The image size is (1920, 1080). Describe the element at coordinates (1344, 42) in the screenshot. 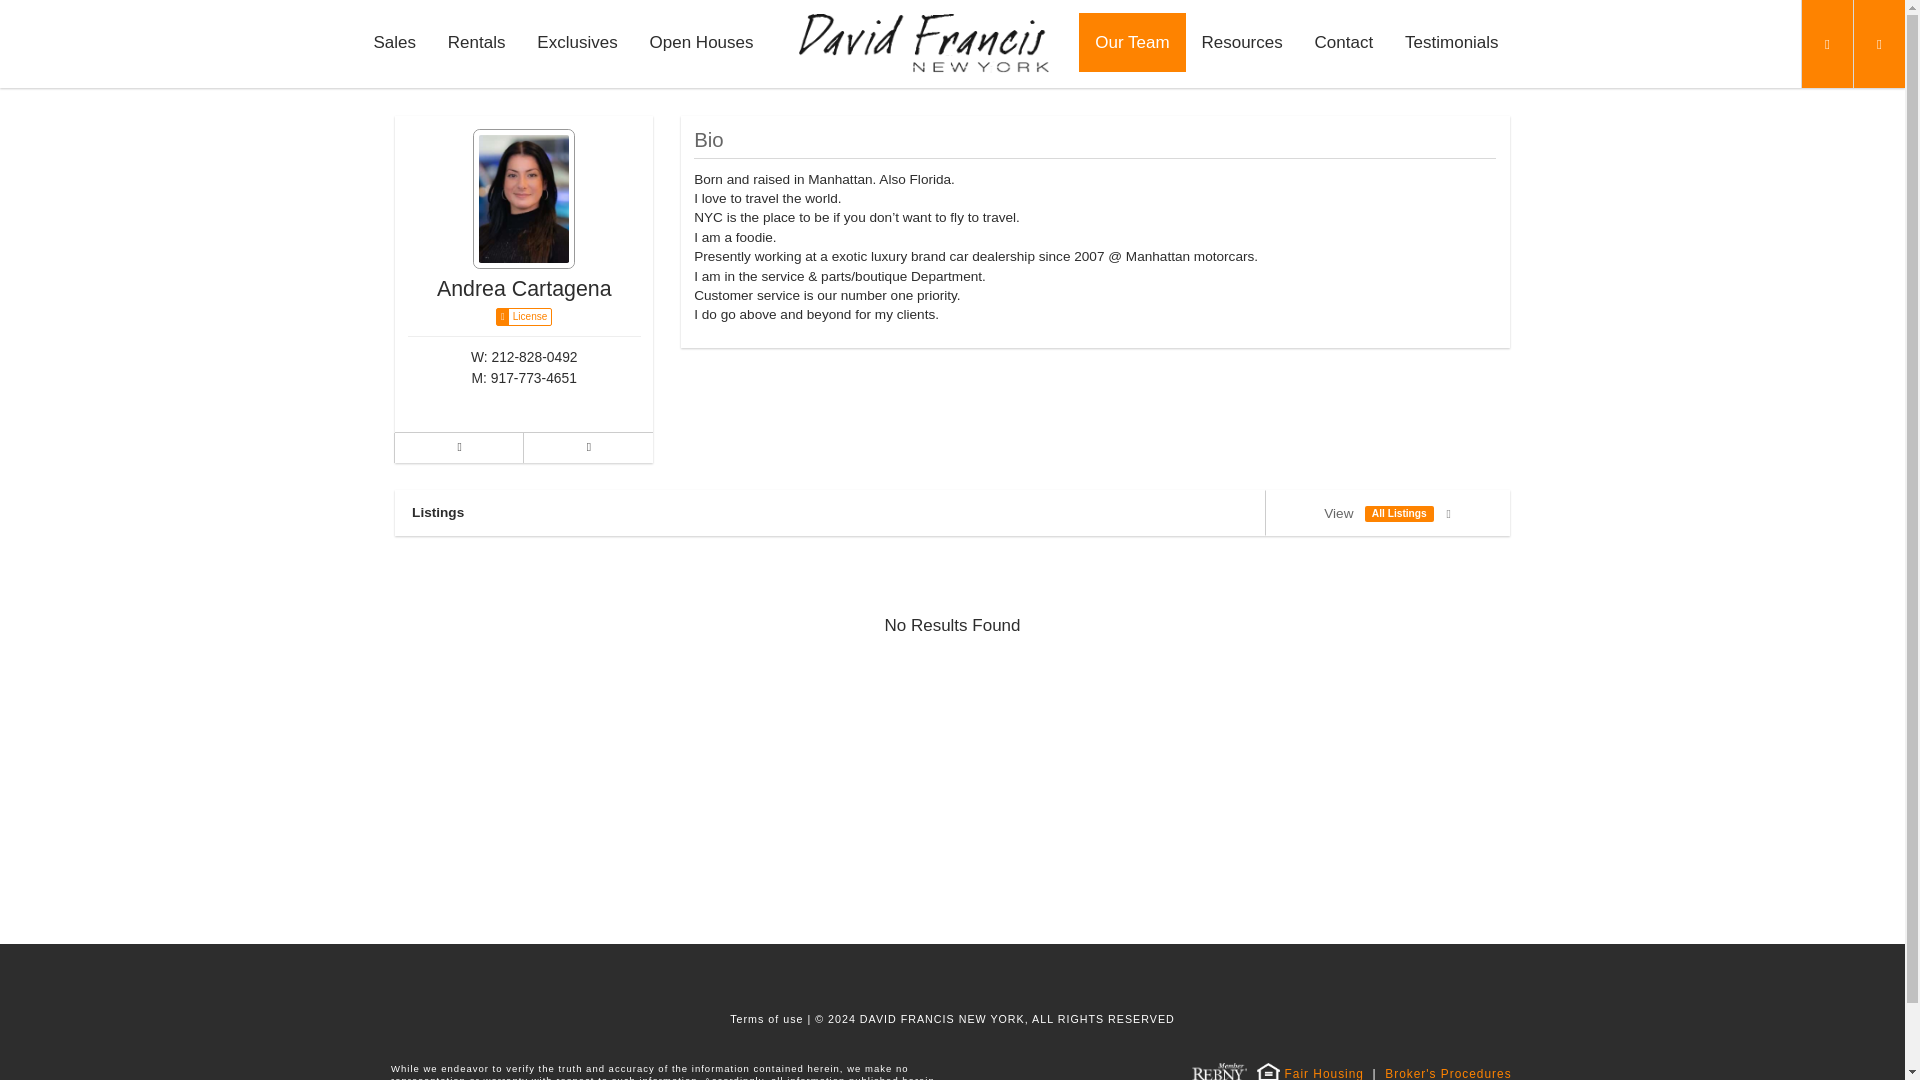

I see `Contact` at that location.